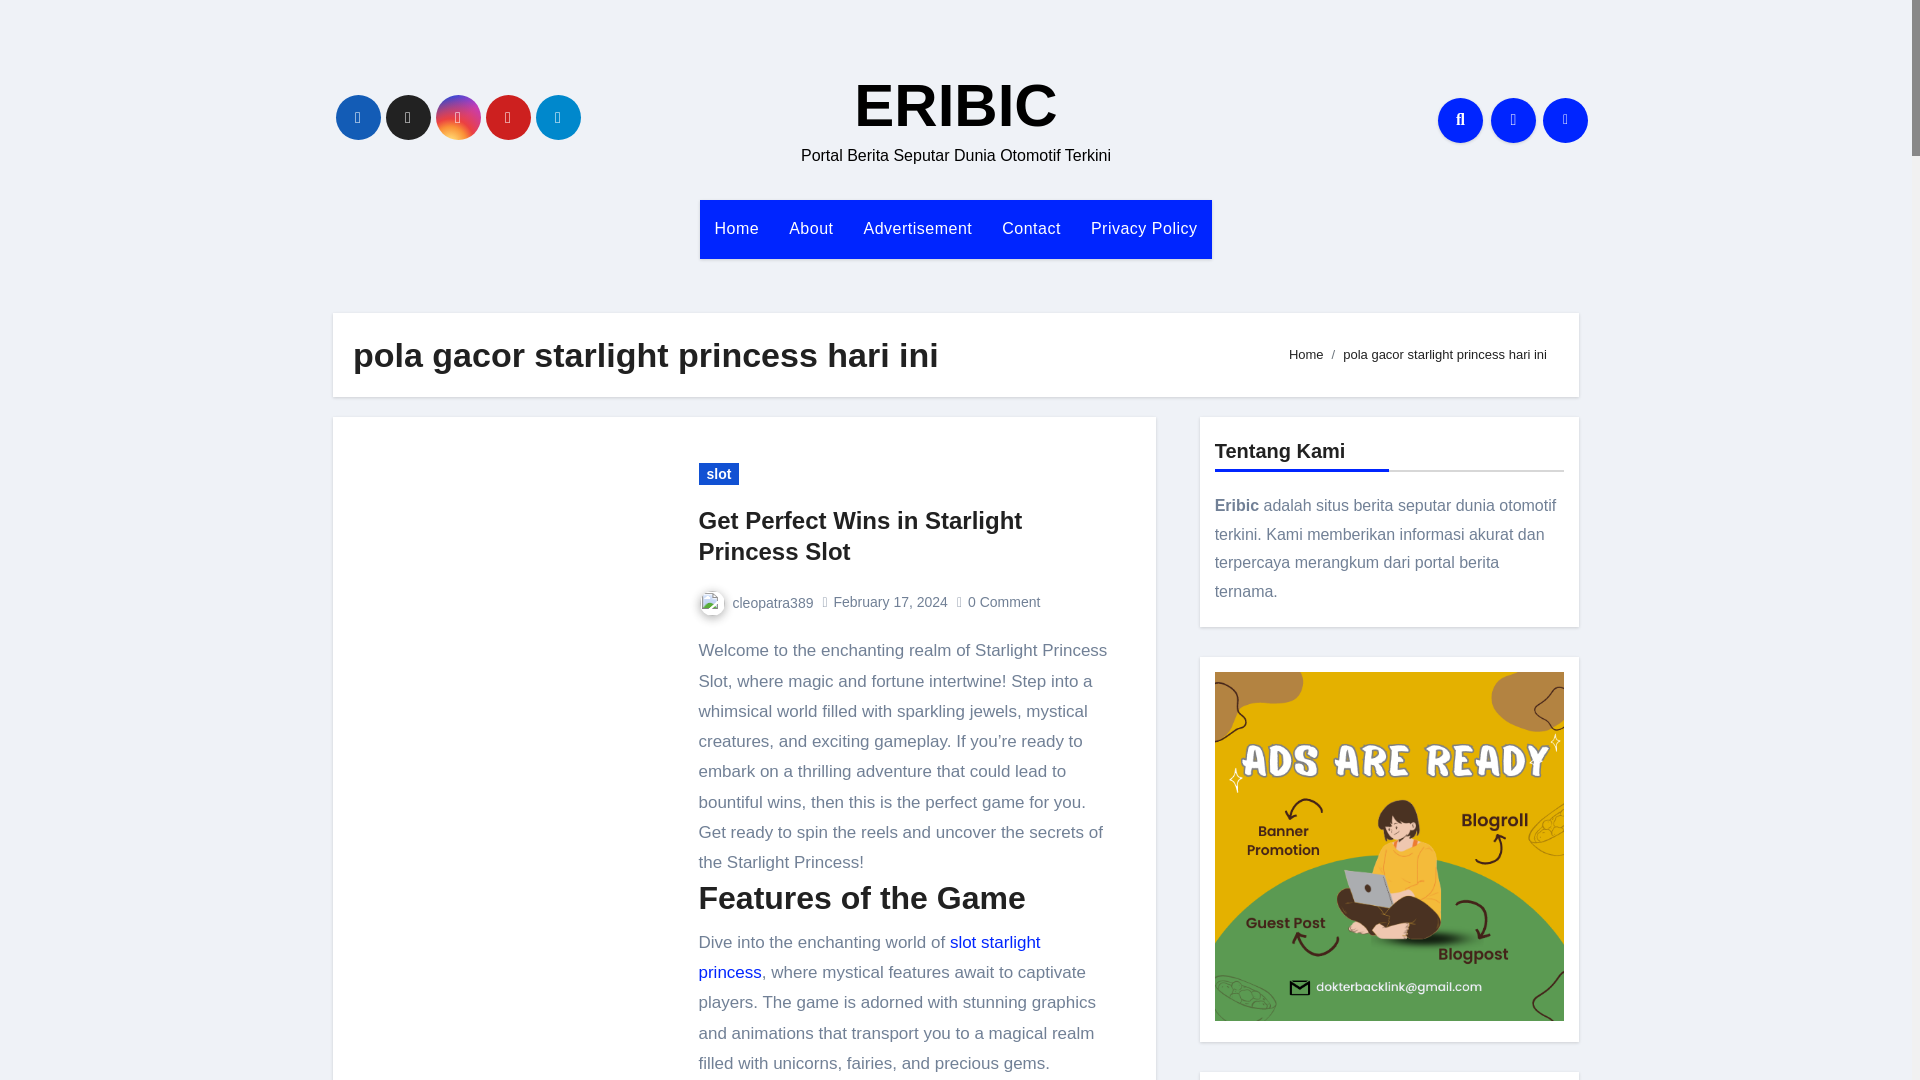 The width and height of the screenshot is (1920, 1080). Describe the element at coordinates (869, 957) in the screenshot. I see `slot starlight princess` at that location.